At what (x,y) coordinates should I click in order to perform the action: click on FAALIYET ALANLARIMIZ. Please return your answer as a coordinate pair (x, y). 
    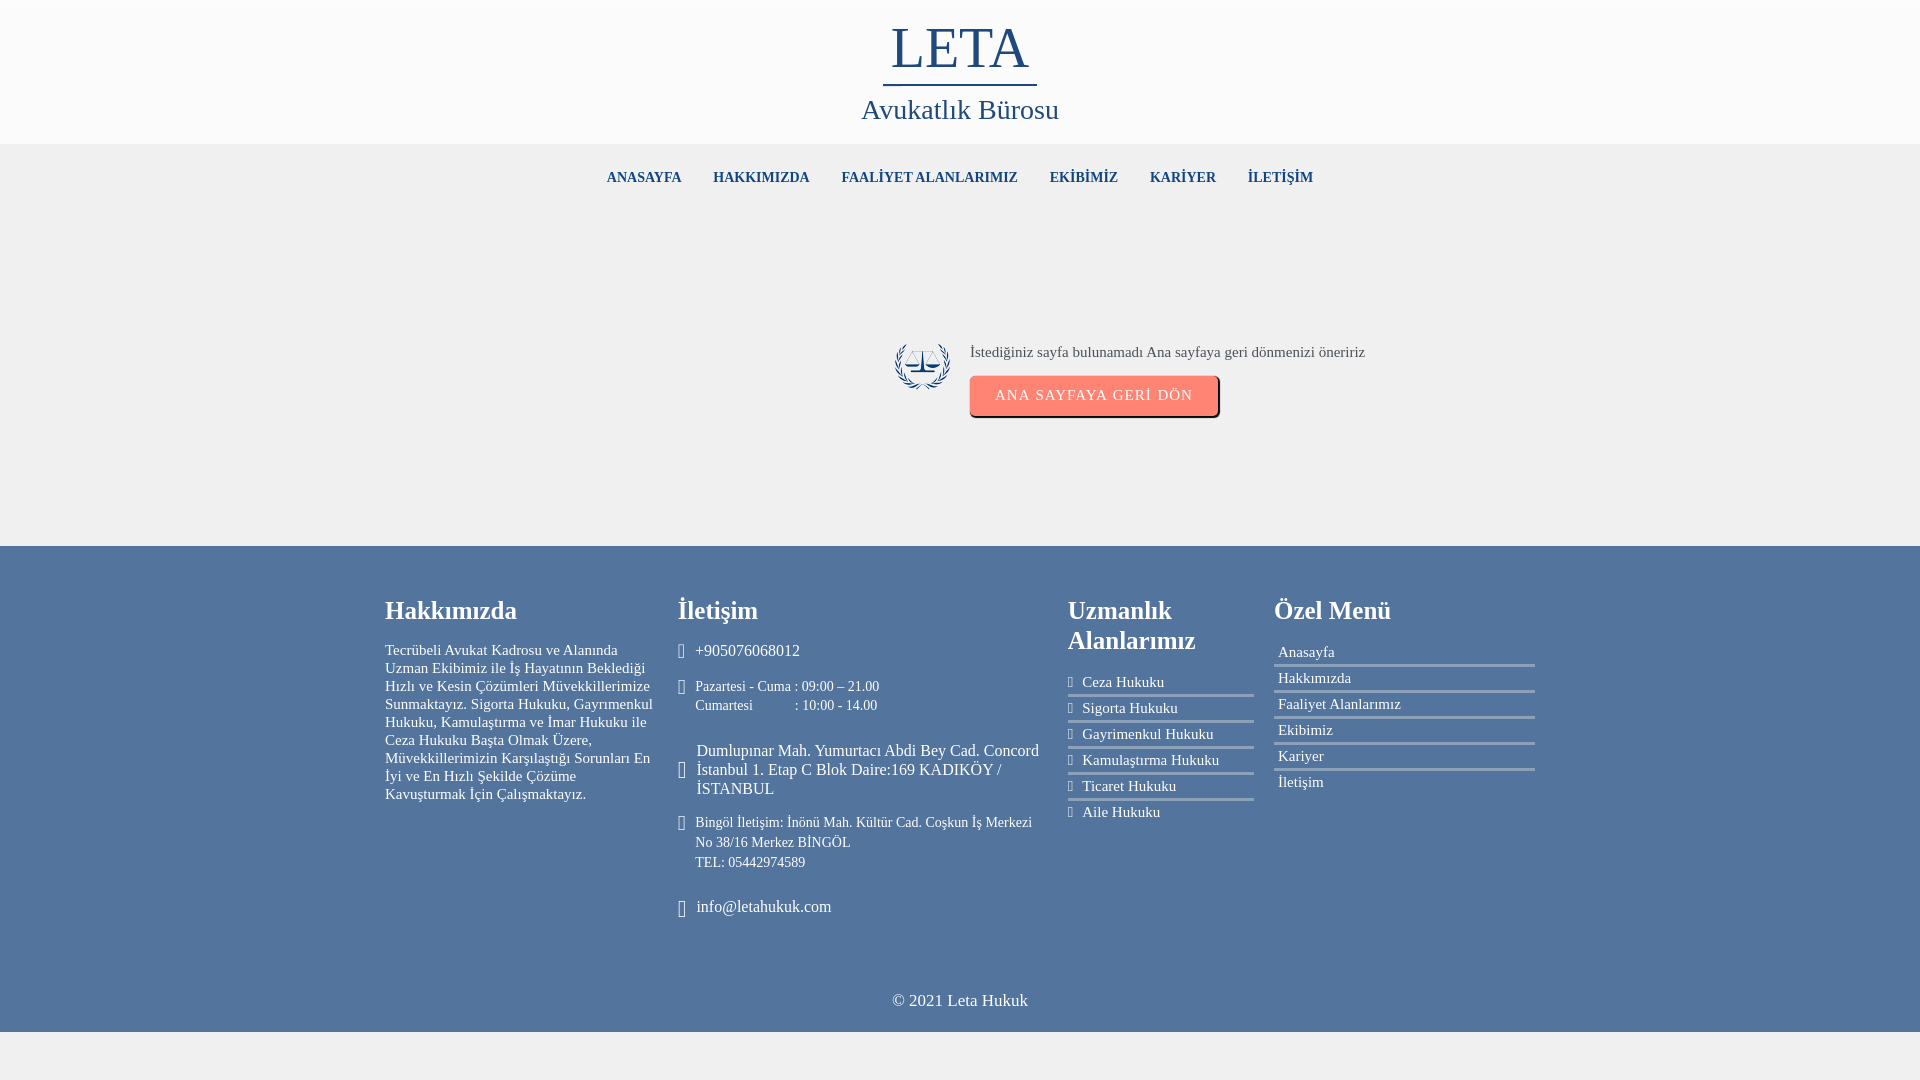
    Looking at the image, I should click on (929, 178).